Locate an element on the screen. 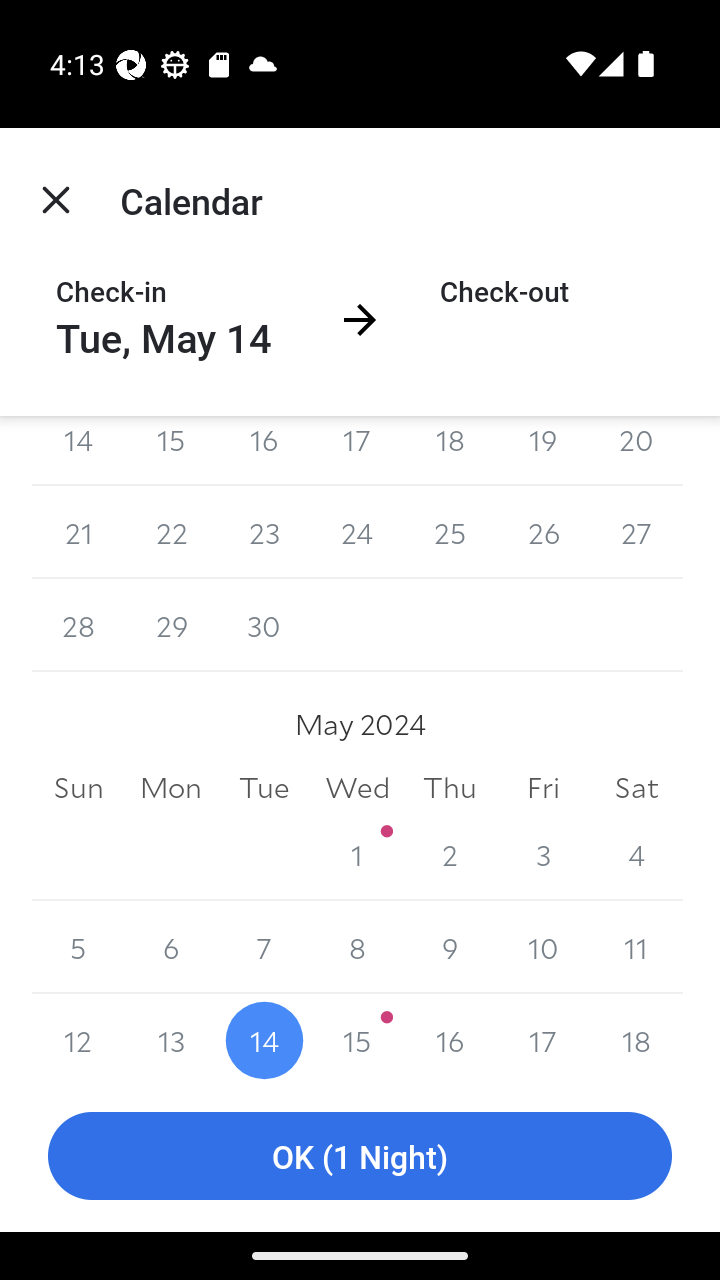 This screenshot has width=720, height=1280. 11 11 May 2024 is located at coordinates (636, 948).